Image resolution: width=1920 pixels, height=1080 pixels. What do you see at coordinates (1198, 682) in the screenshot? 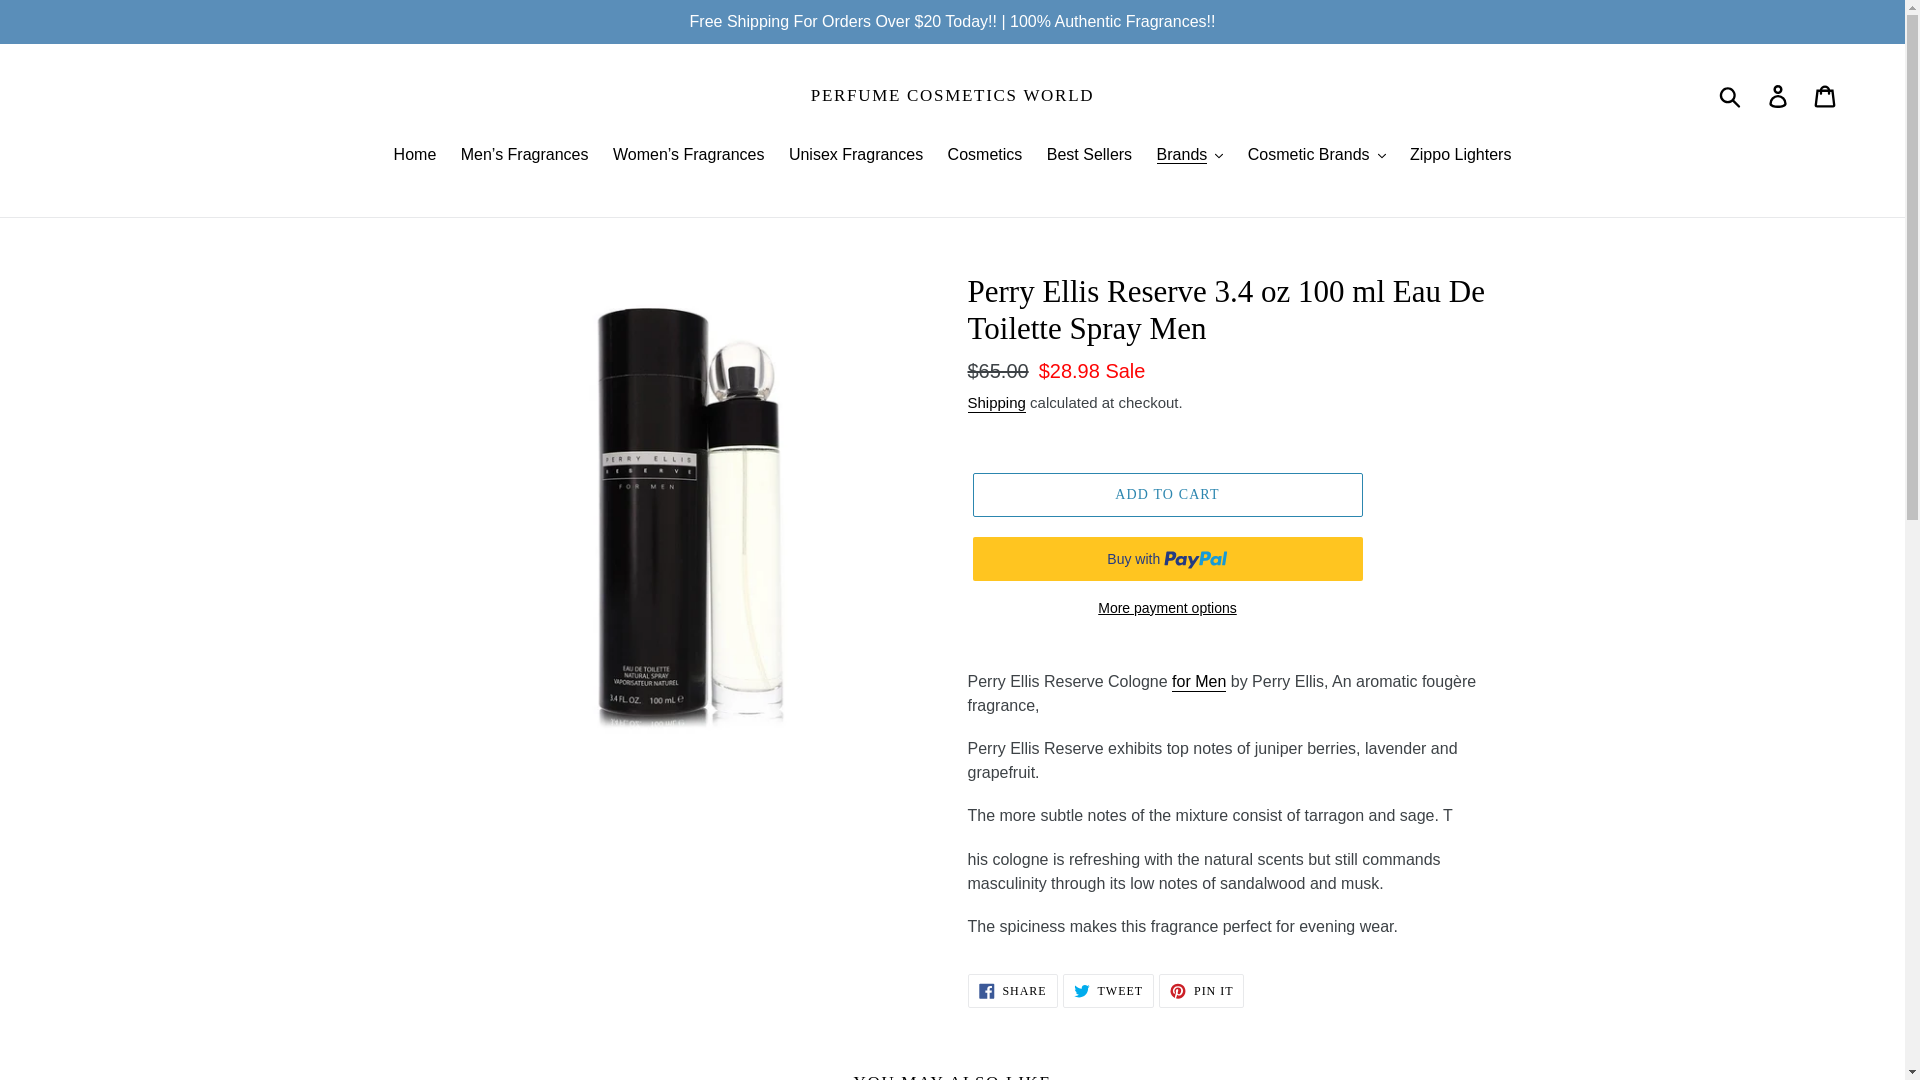
I see `for Men` at bounding box center [1198, 682].